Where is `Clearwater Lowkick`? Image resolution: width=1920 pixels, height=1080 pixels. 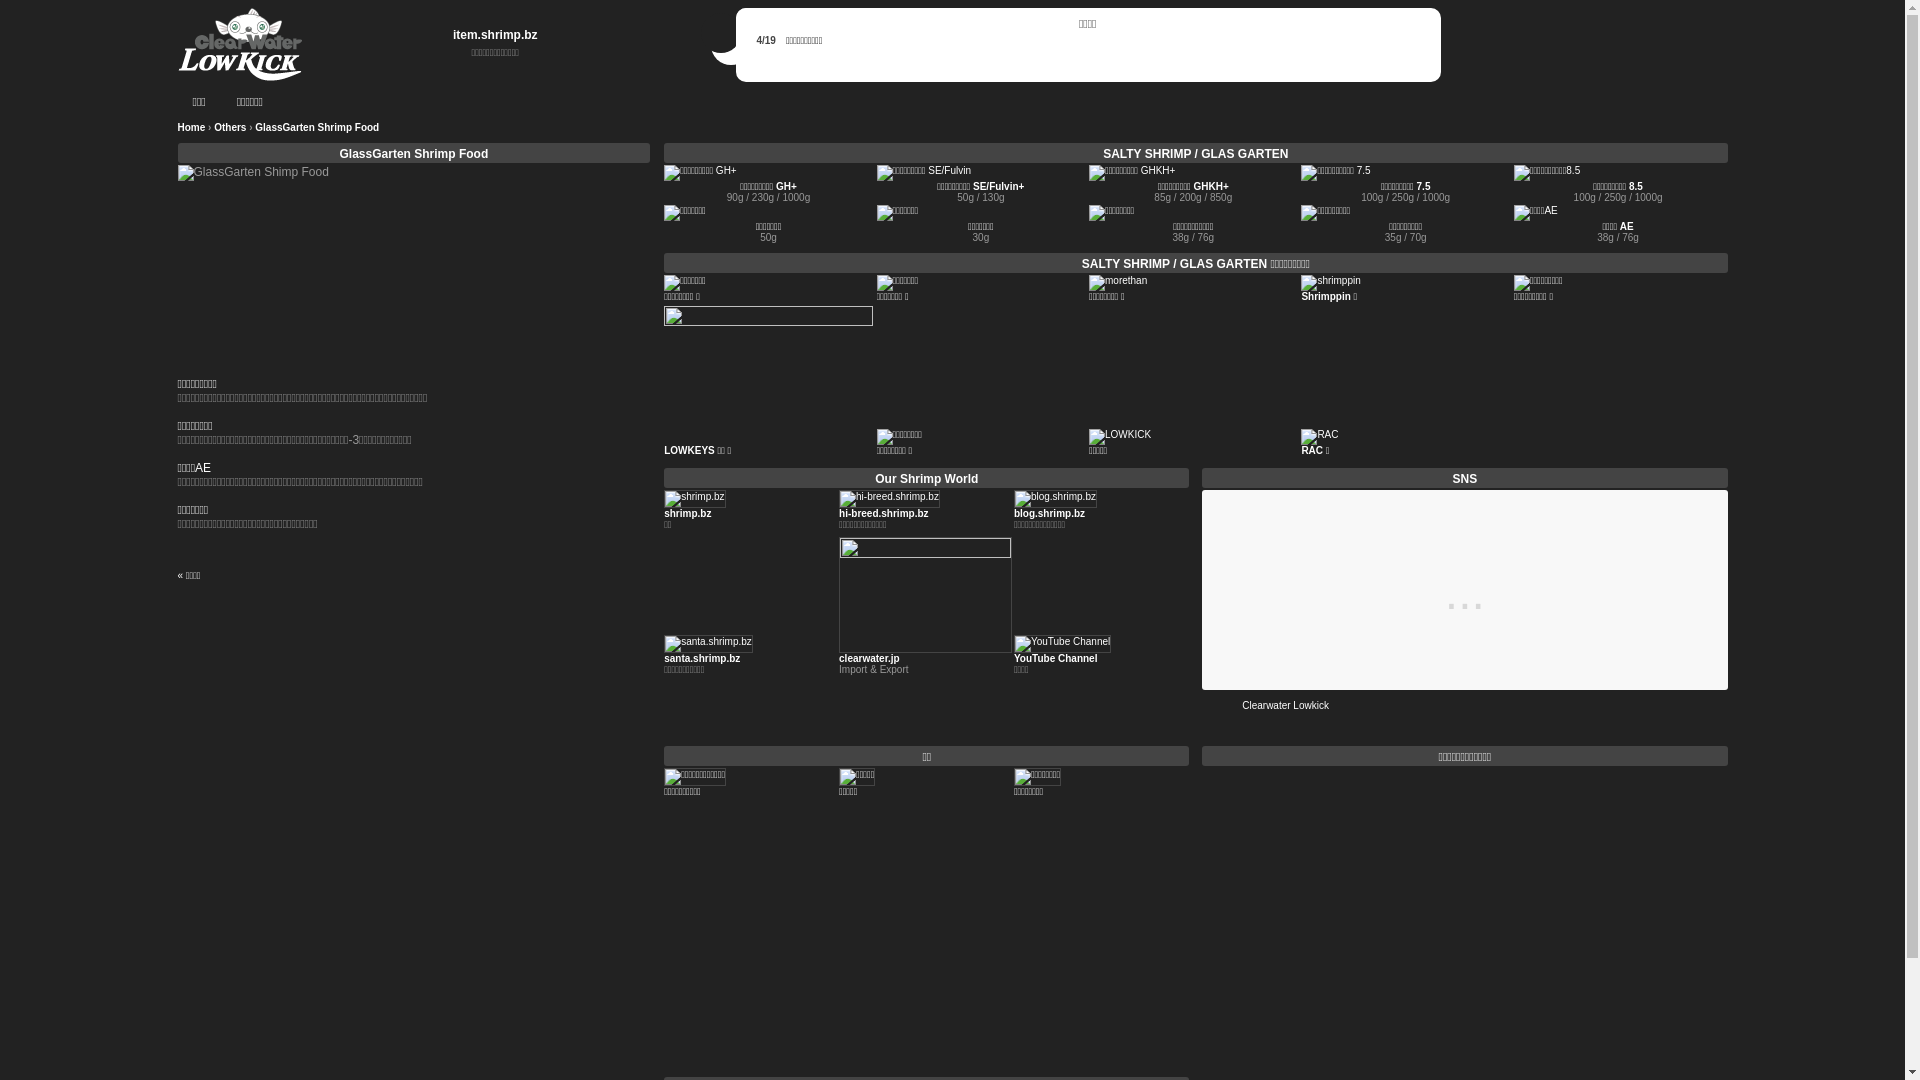
Clearwater Lowkick is located at coordinates (1286, 706).